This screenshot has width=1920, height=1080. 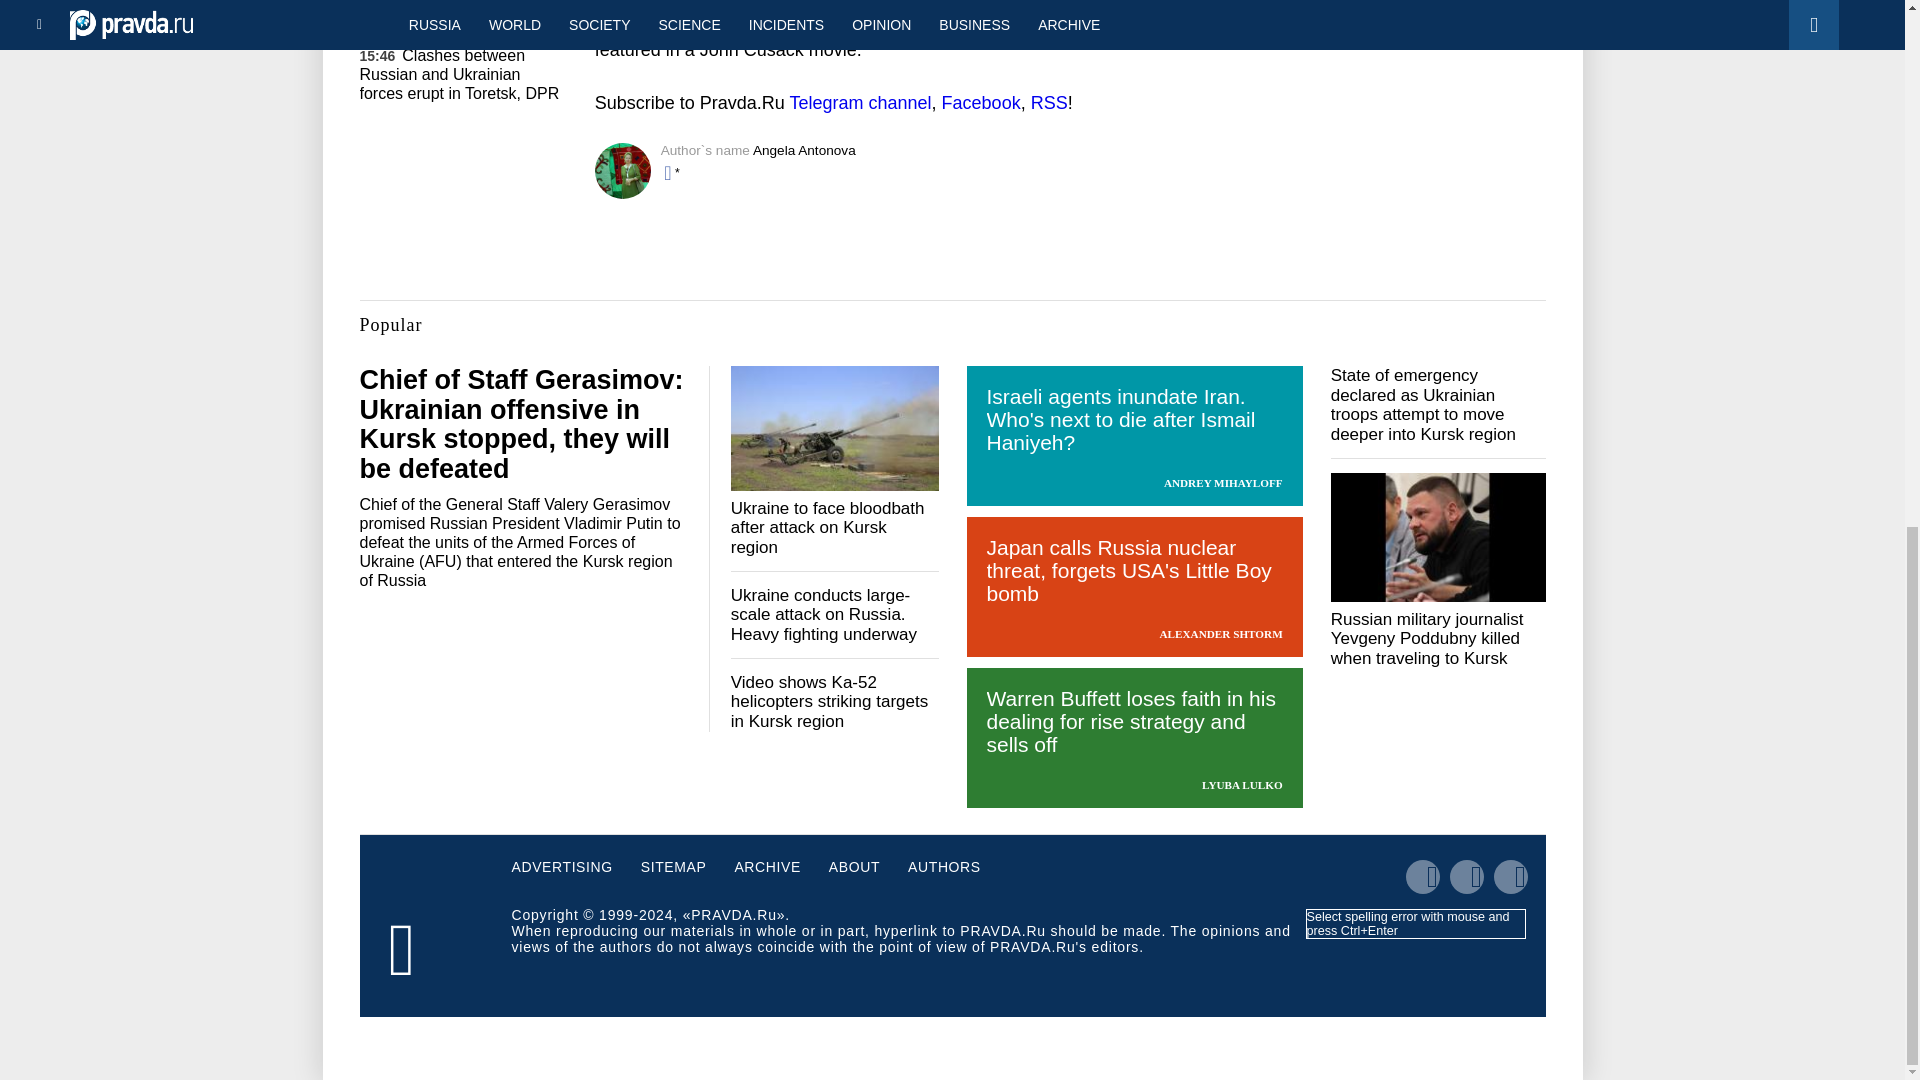 What do you see at coordinates (1049, 102) in the screenshot?
I see `RSS` at bounding box center [1049, 102].